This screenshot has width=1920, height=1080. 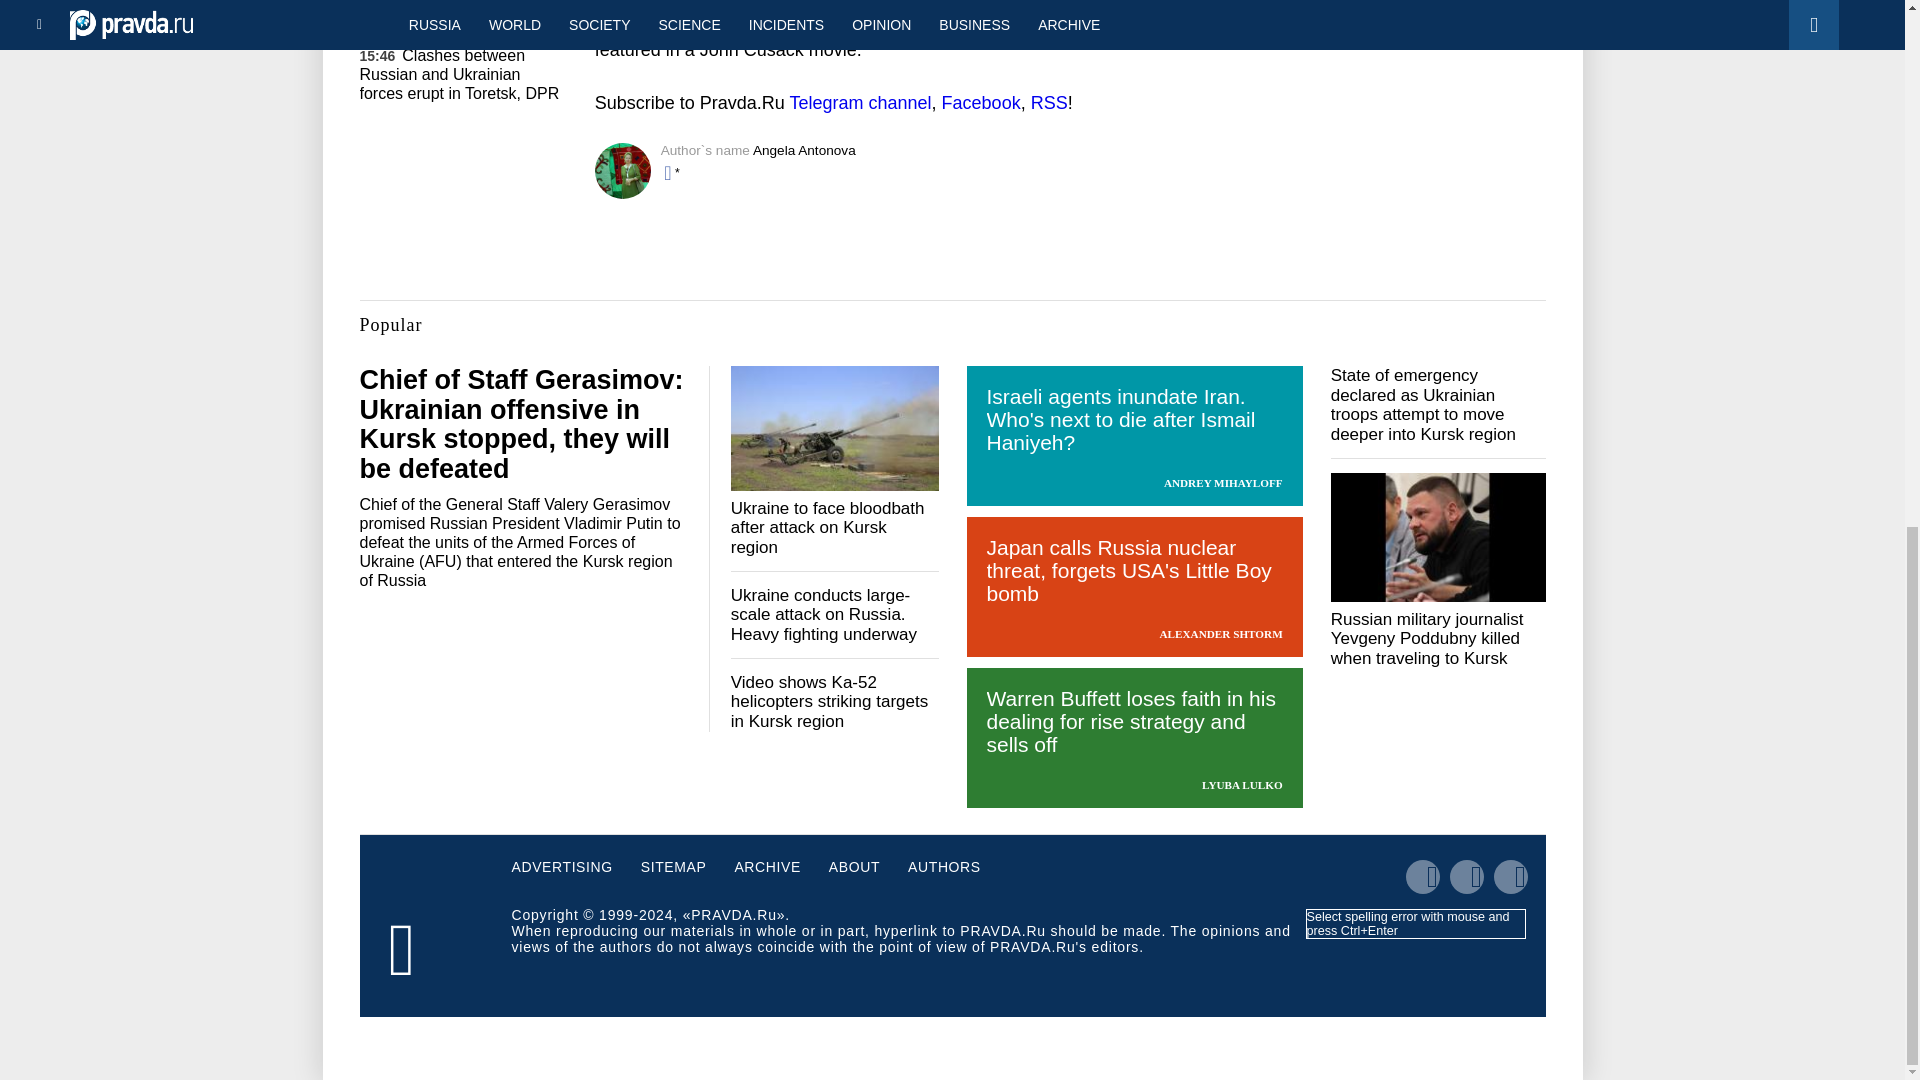 What do you see at coordinates (1049, 102) in the screenshot?
I see `RSS` at bounding box center [1049, 102].